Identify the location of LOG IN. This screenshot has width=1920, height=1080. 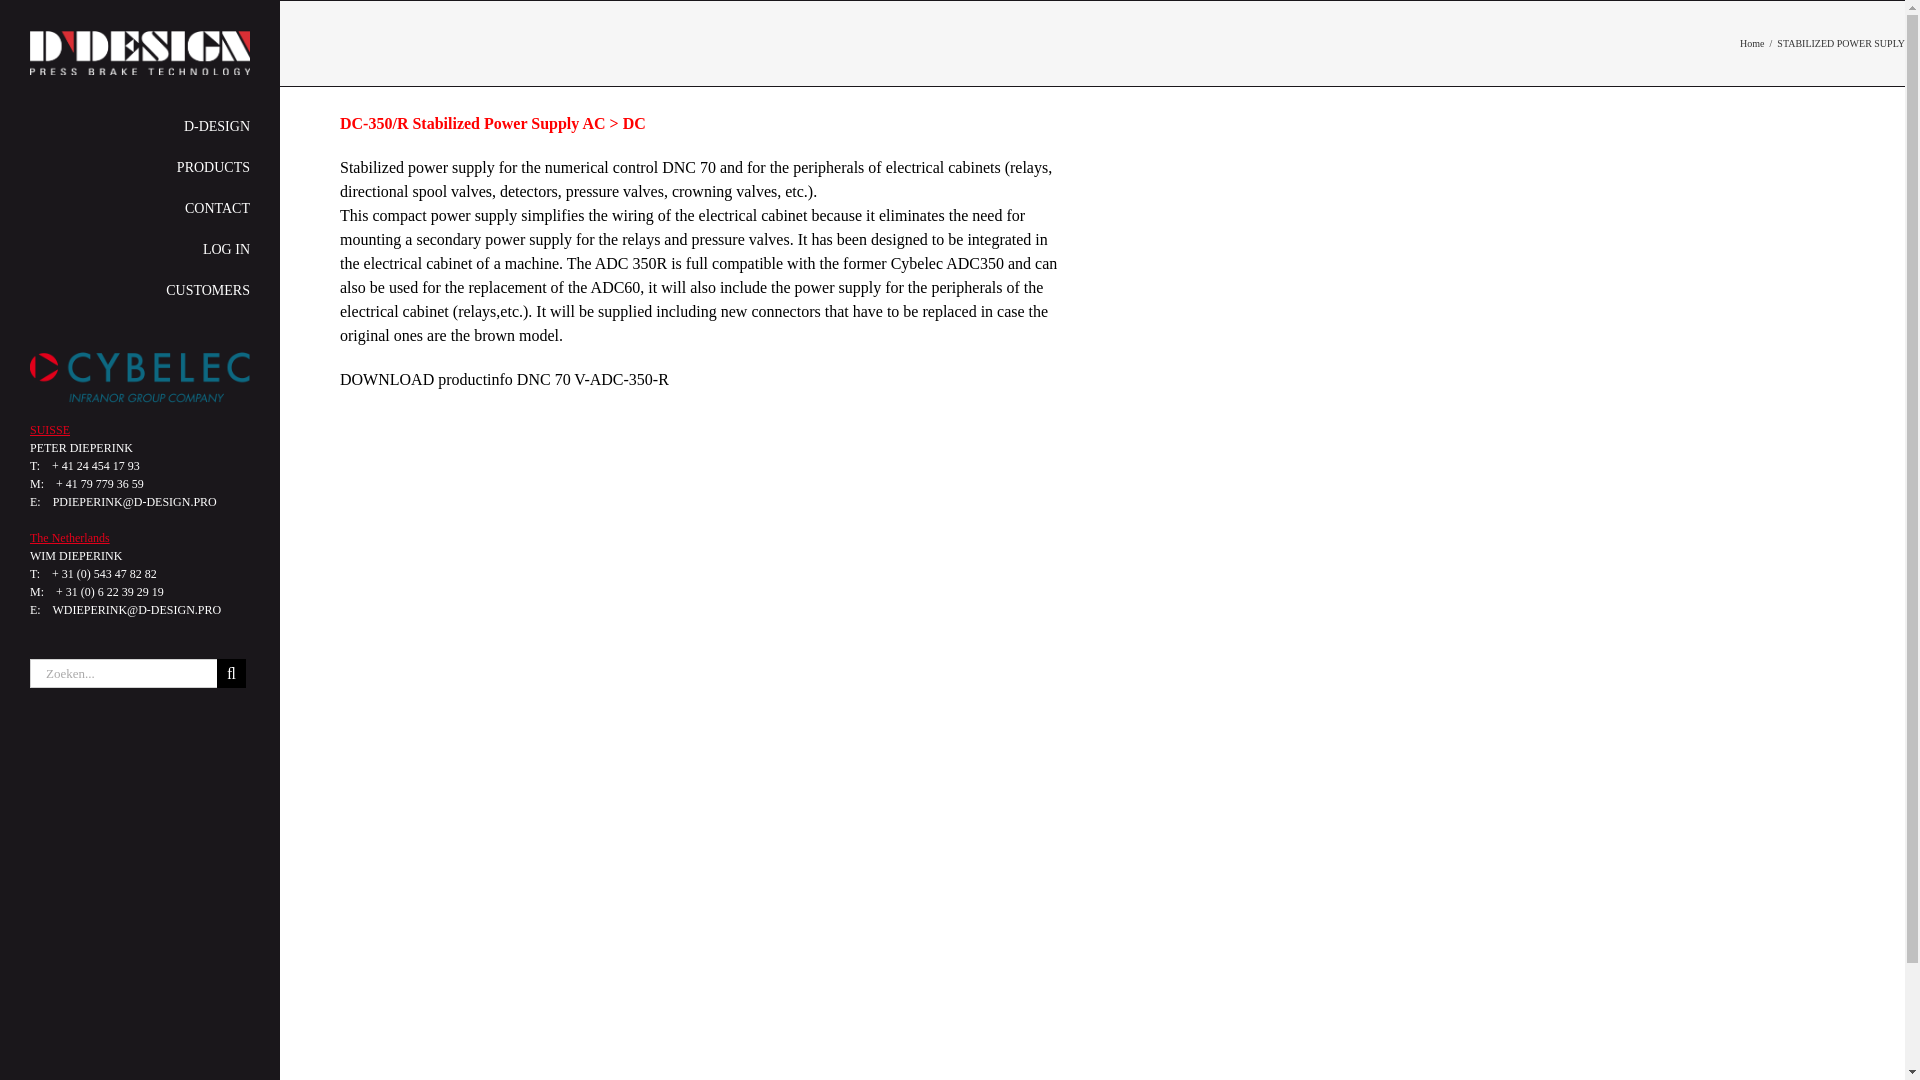
(140, 250).